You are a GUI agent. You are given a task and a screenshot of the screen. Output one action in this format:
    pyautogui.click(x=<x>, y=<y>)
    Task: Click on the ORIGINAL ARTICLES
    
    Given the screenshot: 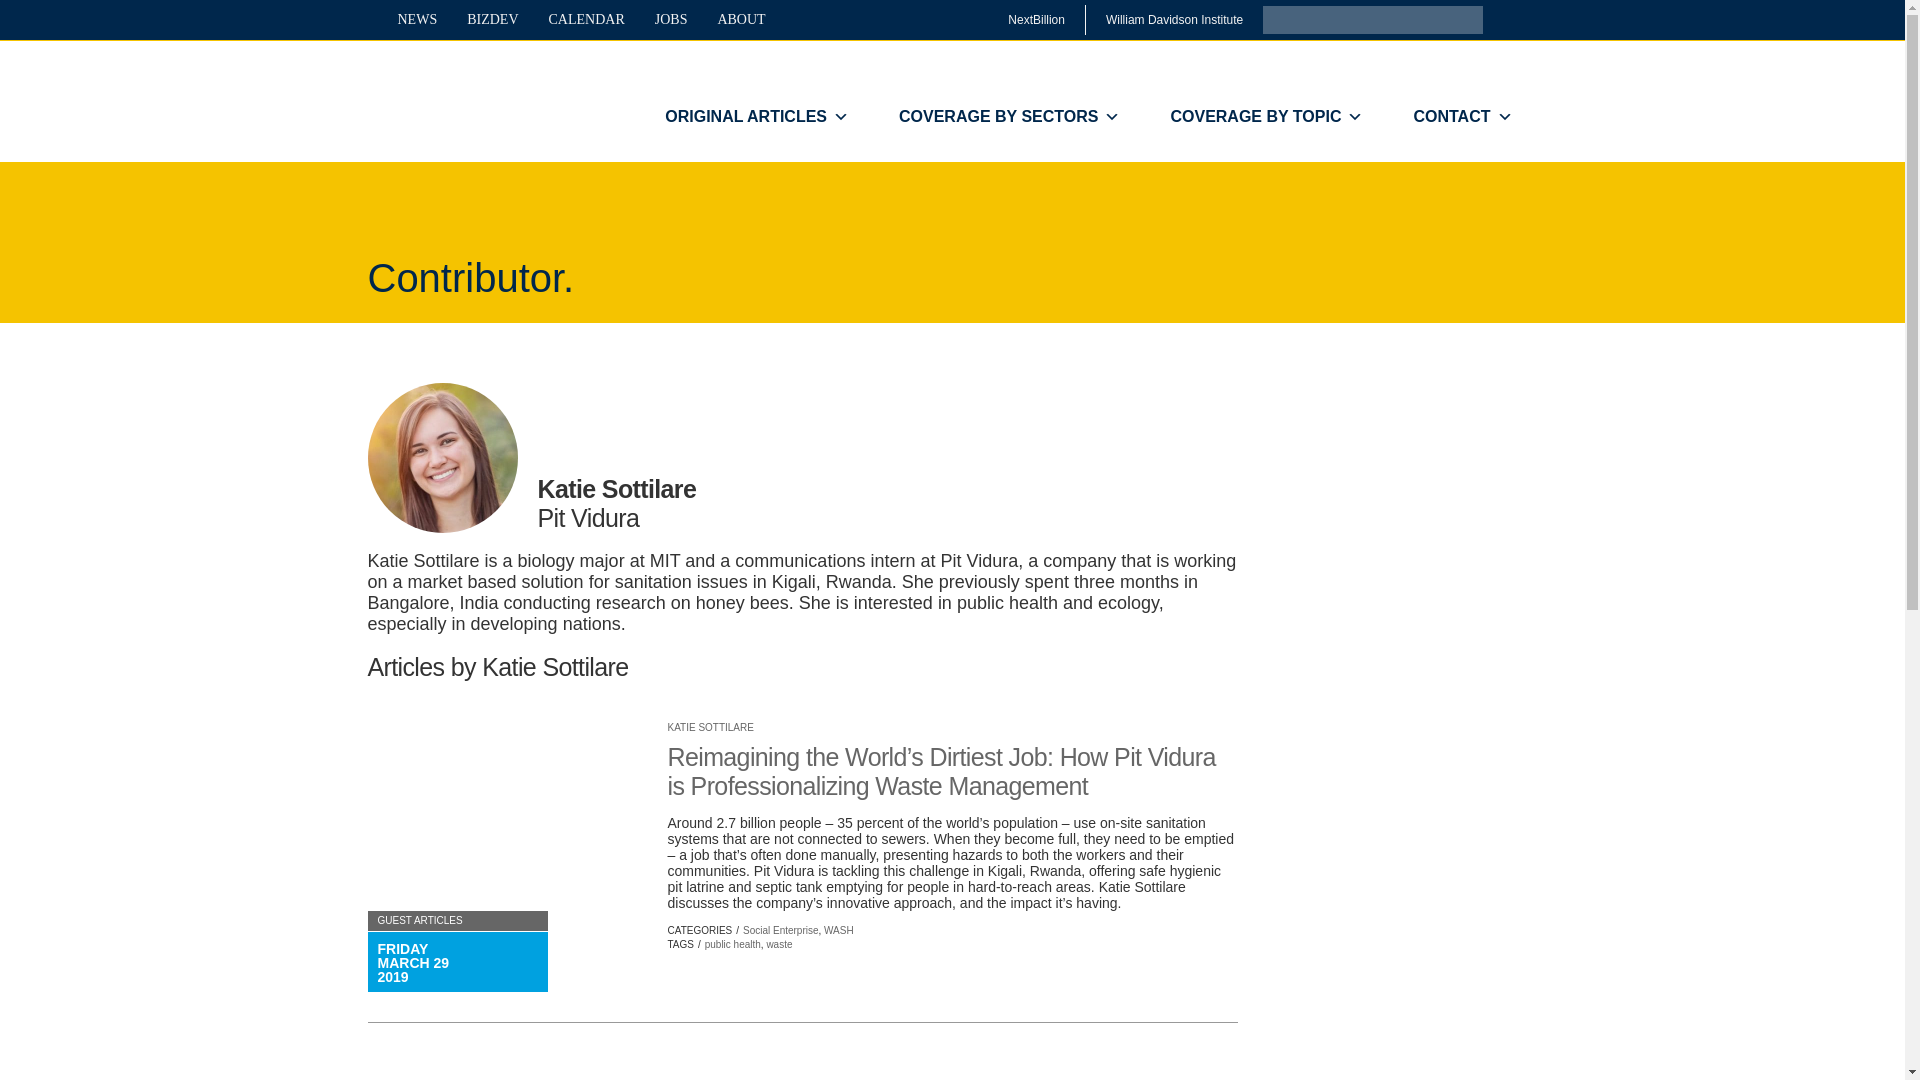 What is the action you would take?
    pyautogui.click(x=756, y=117)
    